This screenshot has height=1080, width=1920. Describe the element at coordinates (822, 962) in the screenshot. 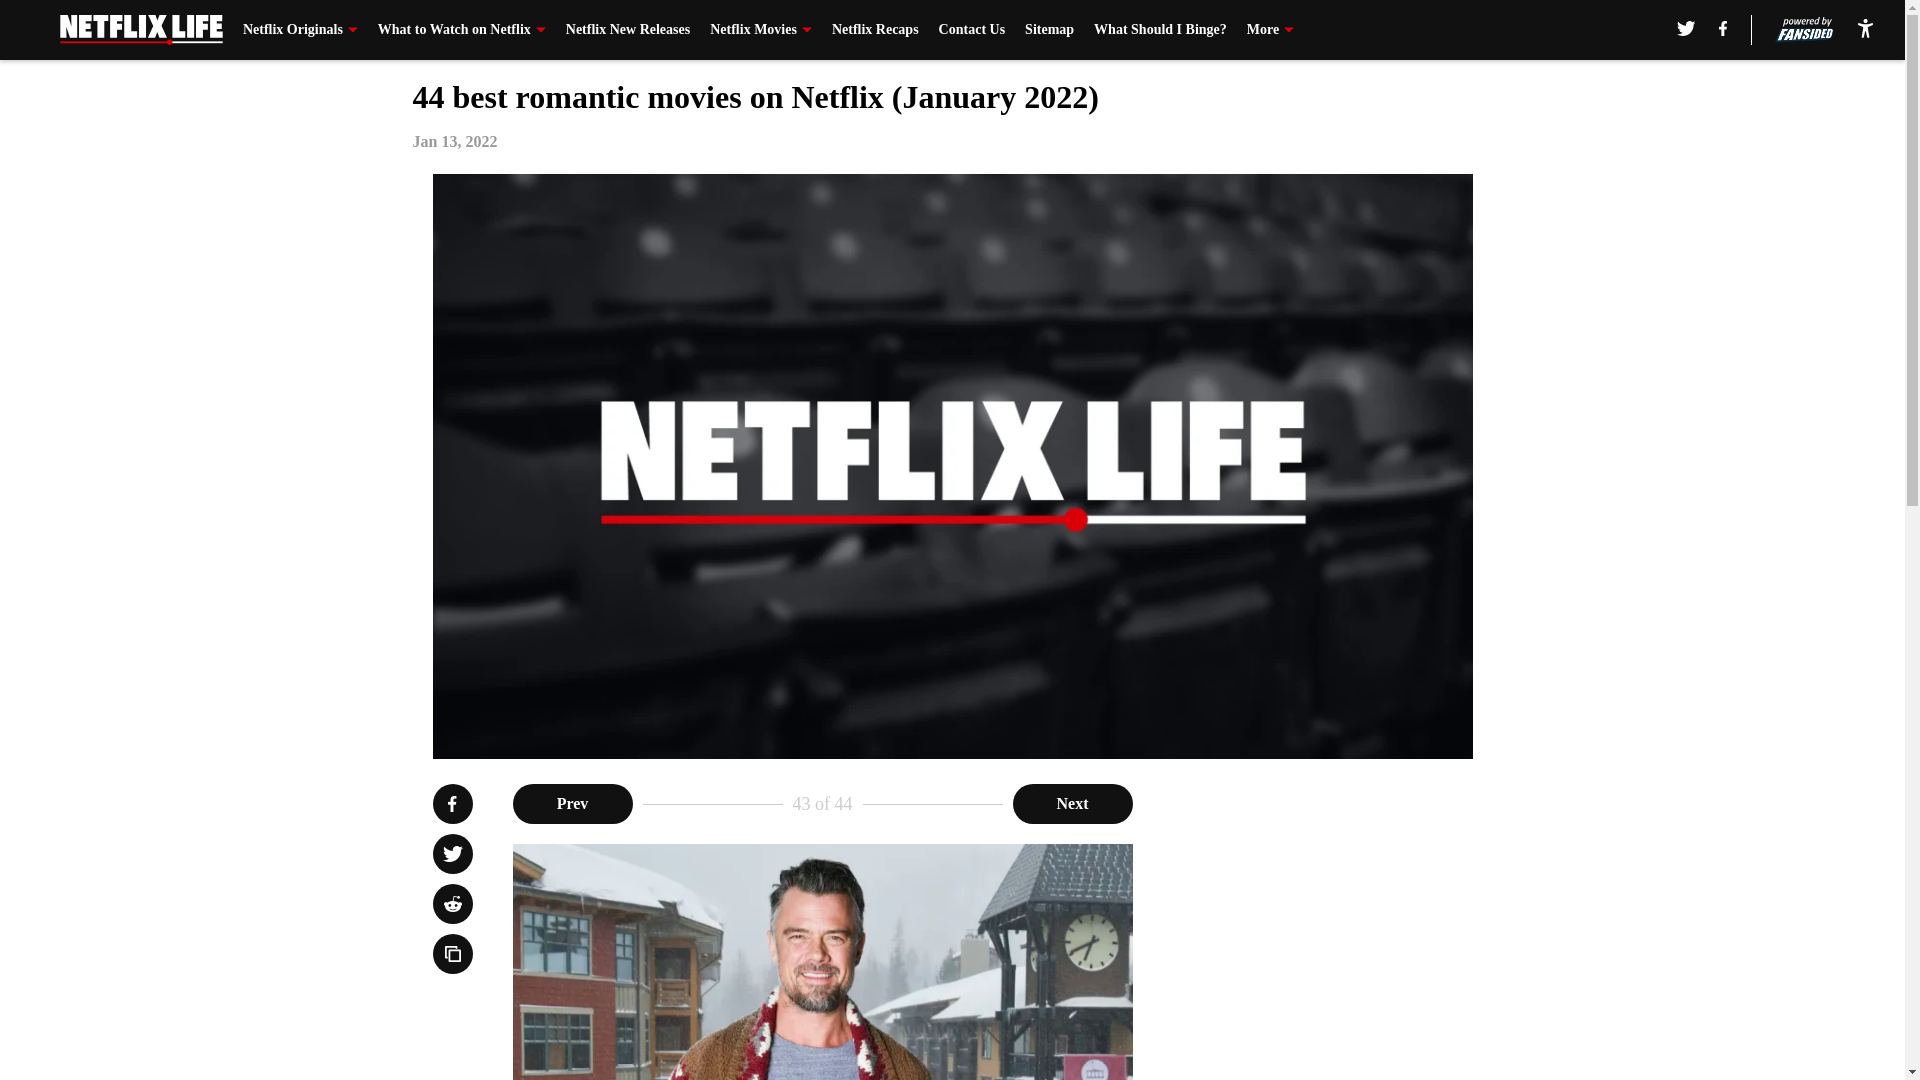

I see `romantic movie - The Lost Husband Netflix` at that location.